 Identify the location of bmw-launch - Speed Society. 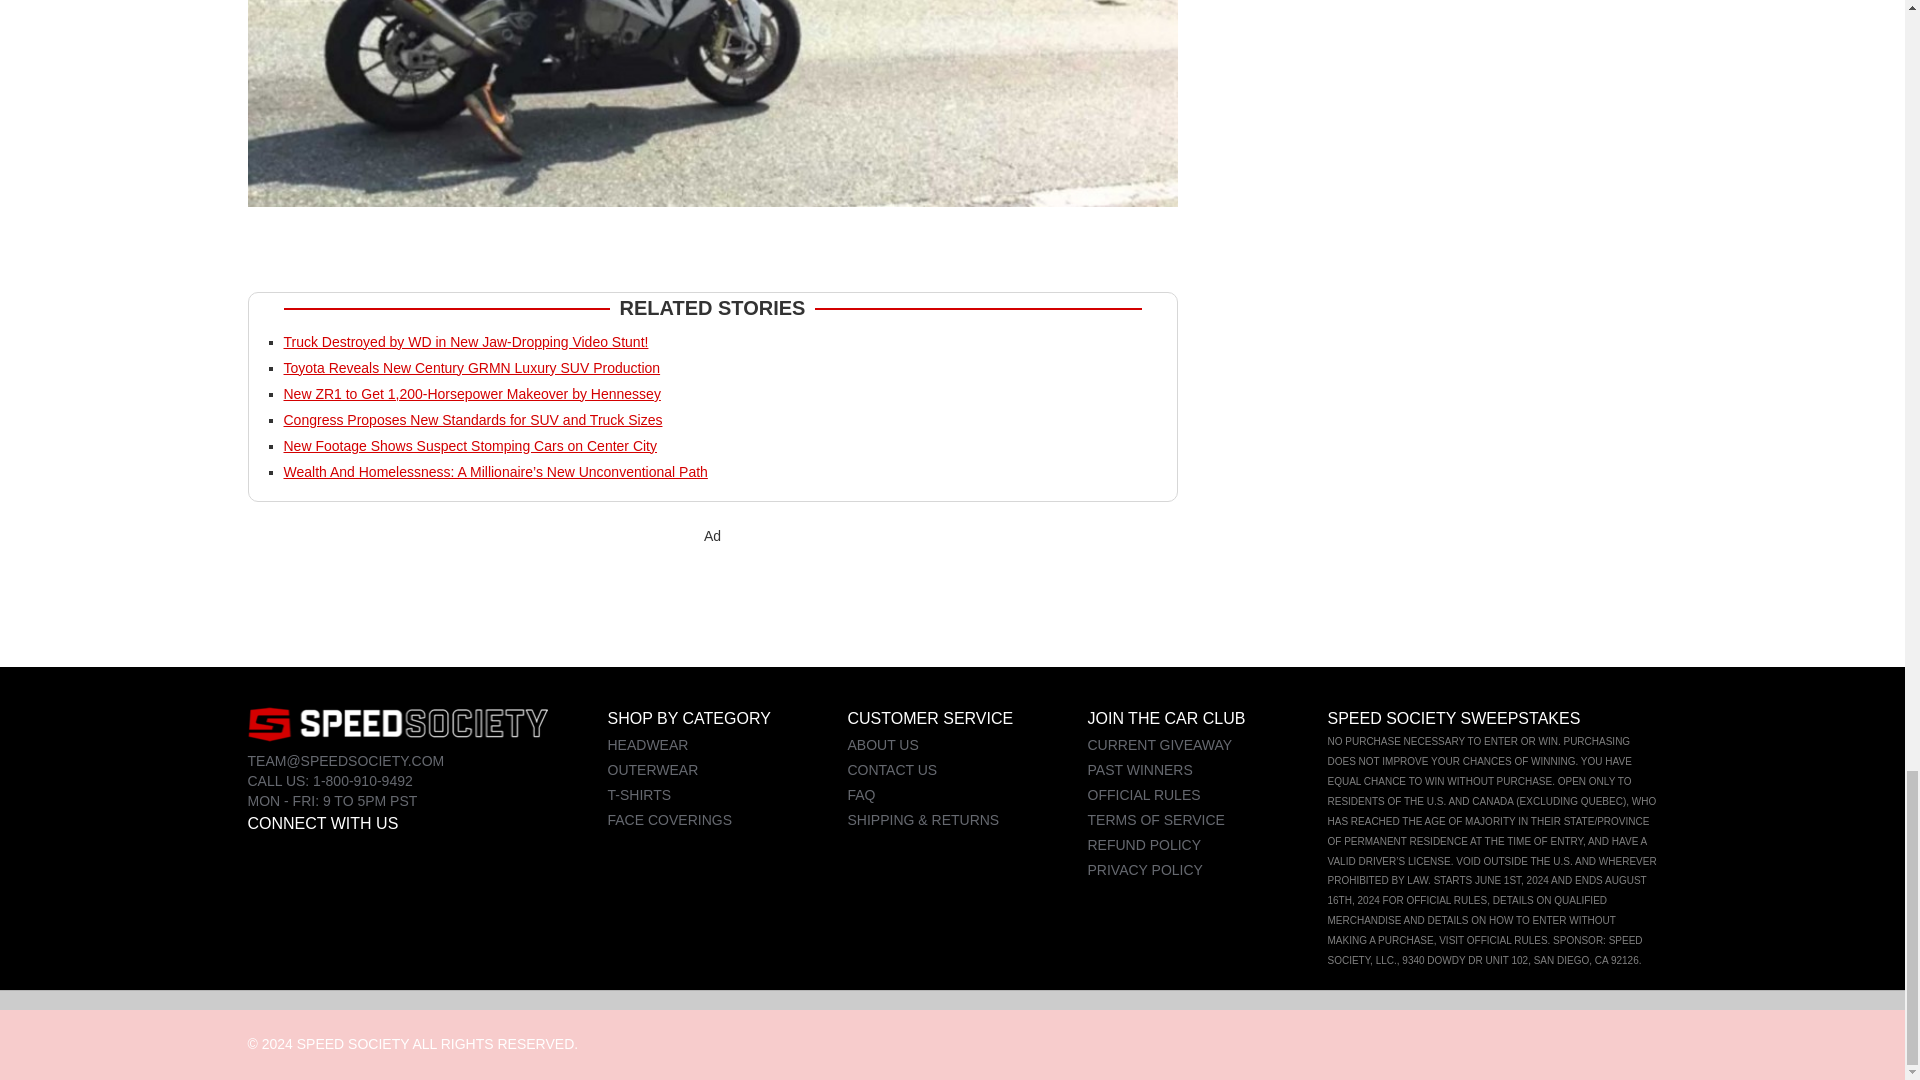
(712, 104).